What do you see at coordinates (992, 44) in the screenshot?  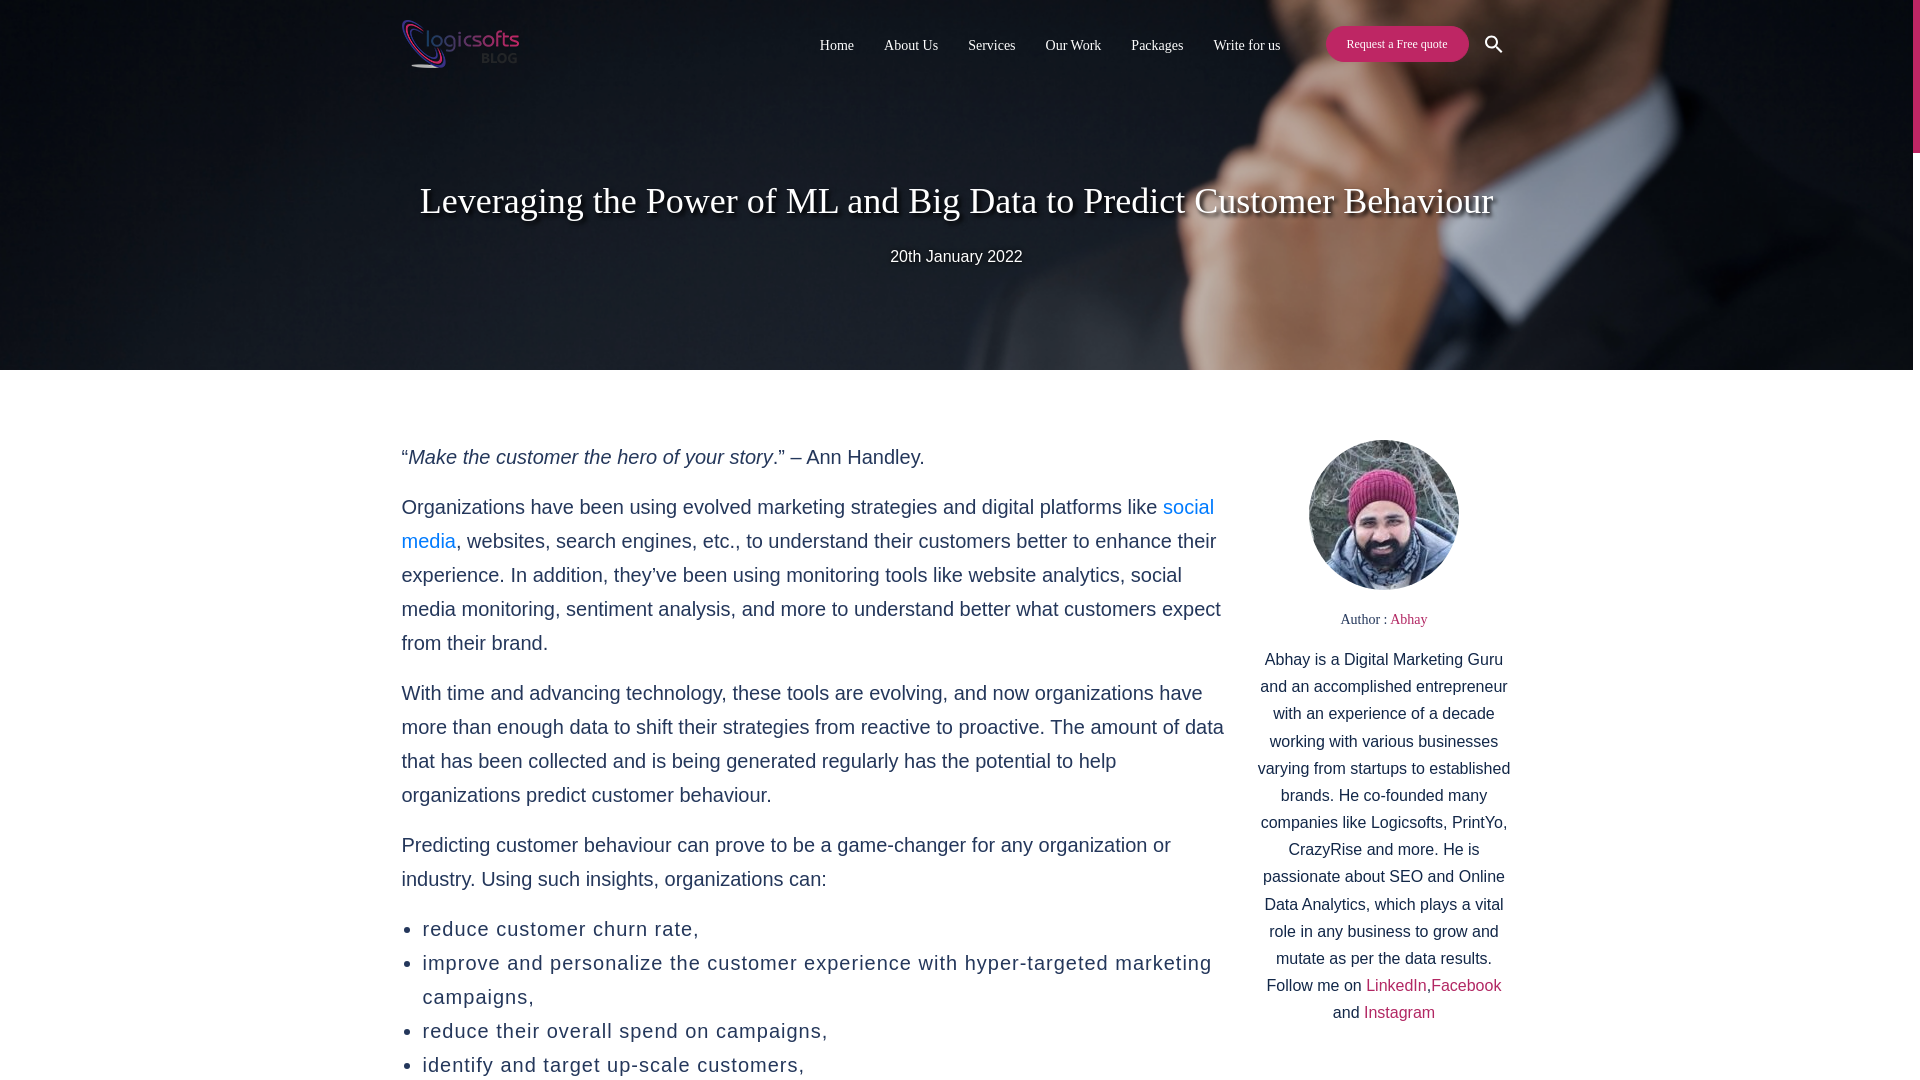 I see `Services` at bounding box center [992, 44].